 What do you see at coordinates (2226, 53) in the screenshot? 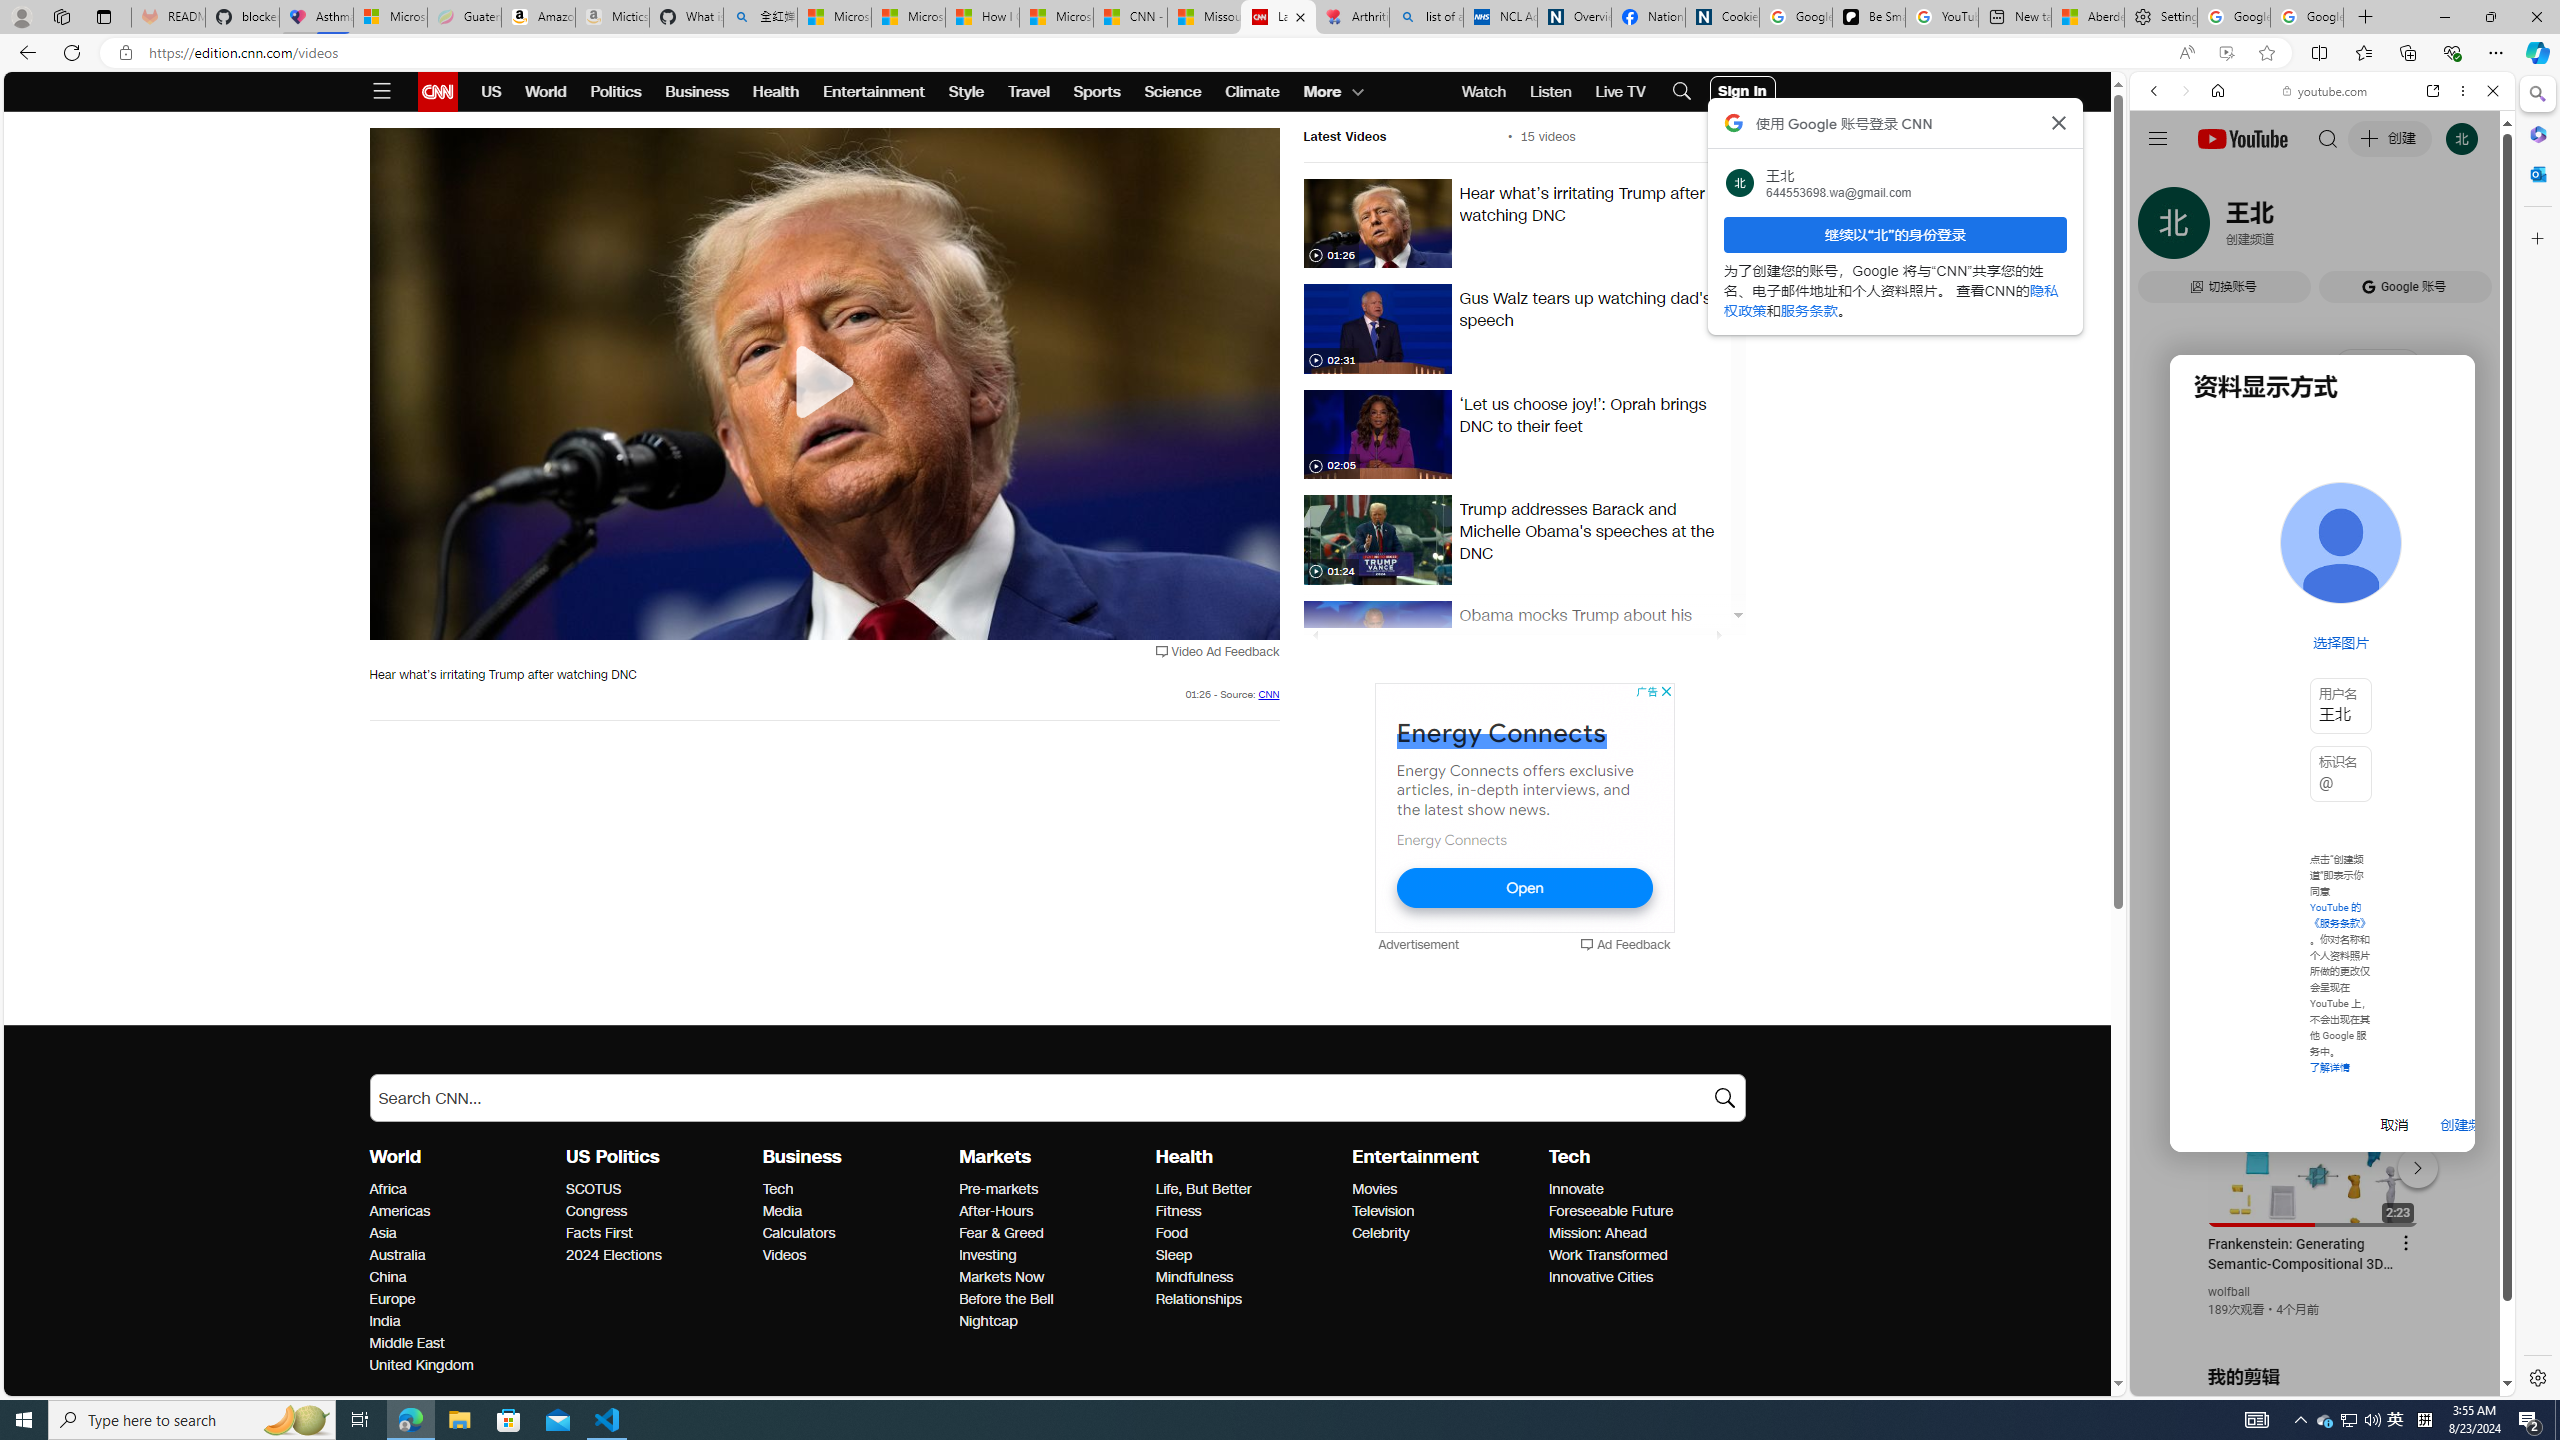
I see `Enhance video` at bounding box center [2226, 53].